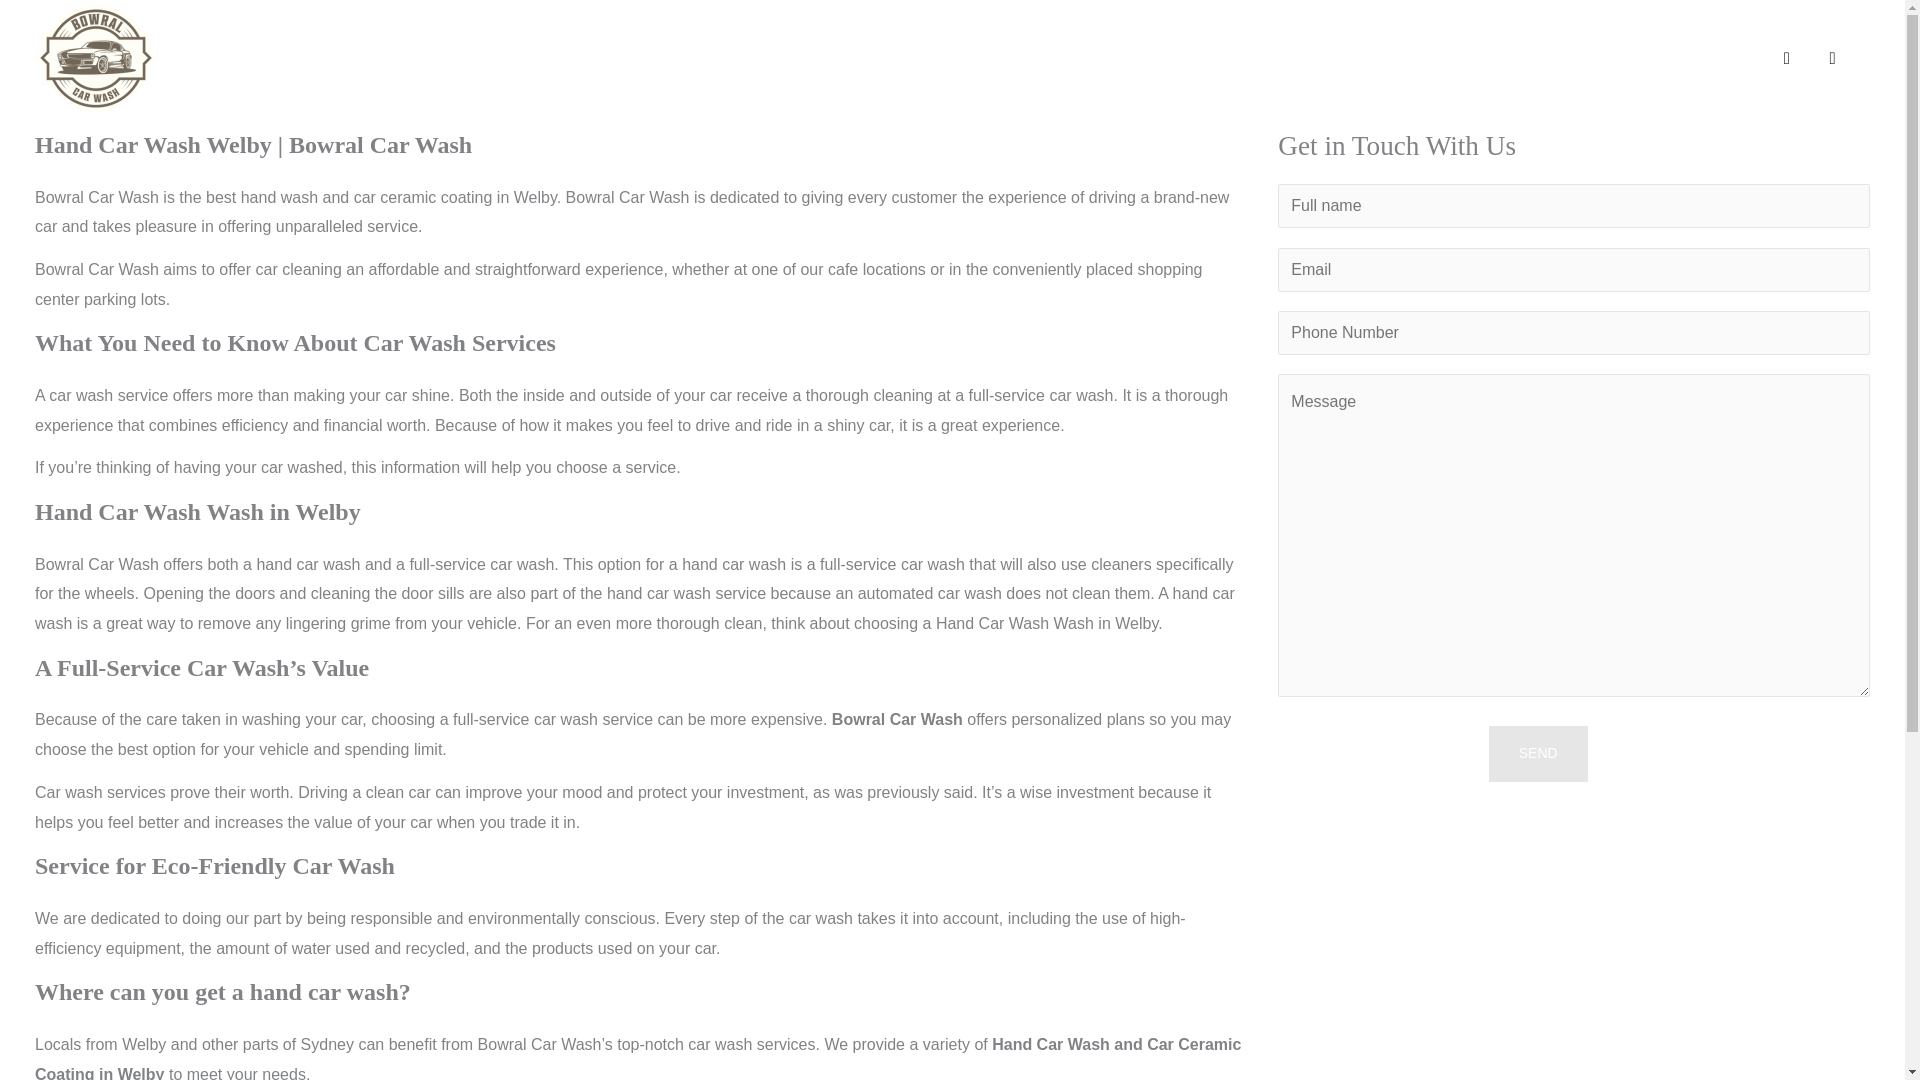 The height and width of the screenshot is (1080, 1920). I want to click on Blog, so click(1320, 58).